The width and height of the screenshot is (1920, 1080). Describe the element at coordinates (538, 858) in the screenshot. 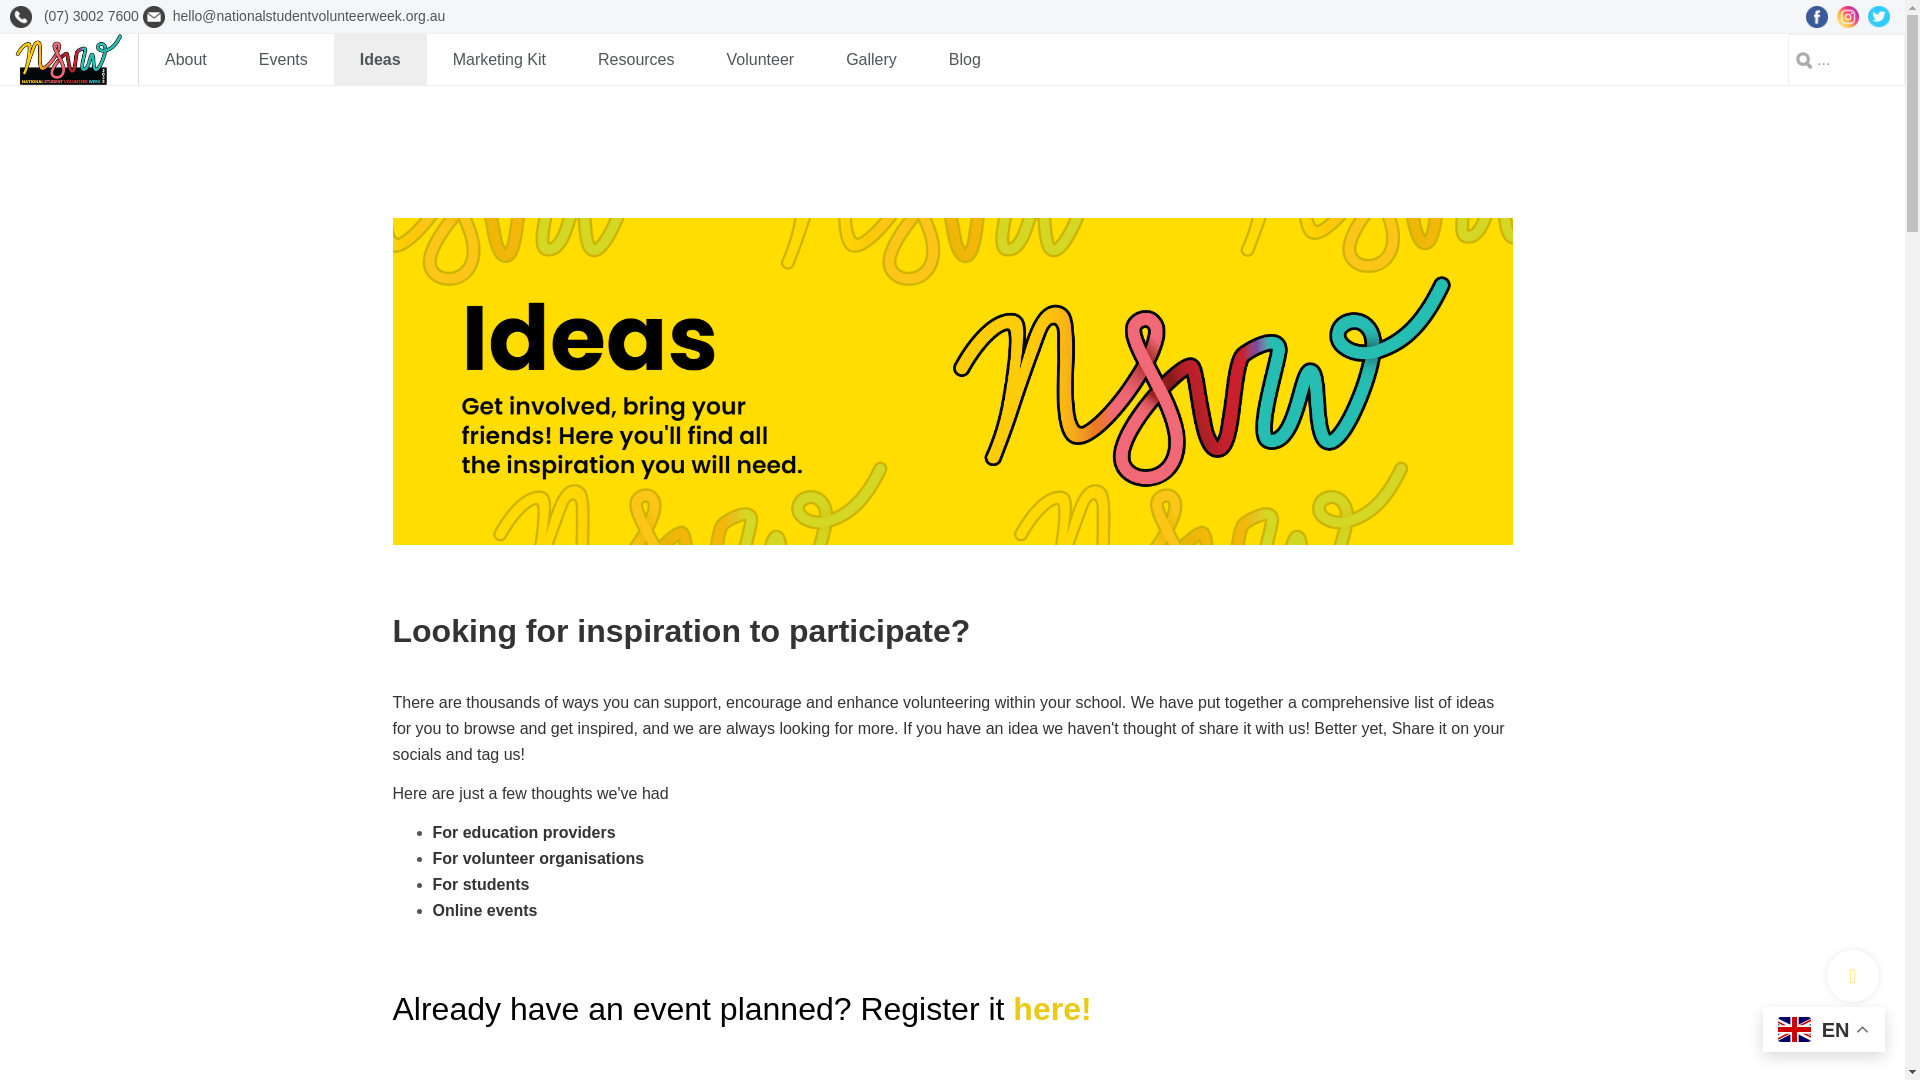

I see `For volunteer organisations` at that location.